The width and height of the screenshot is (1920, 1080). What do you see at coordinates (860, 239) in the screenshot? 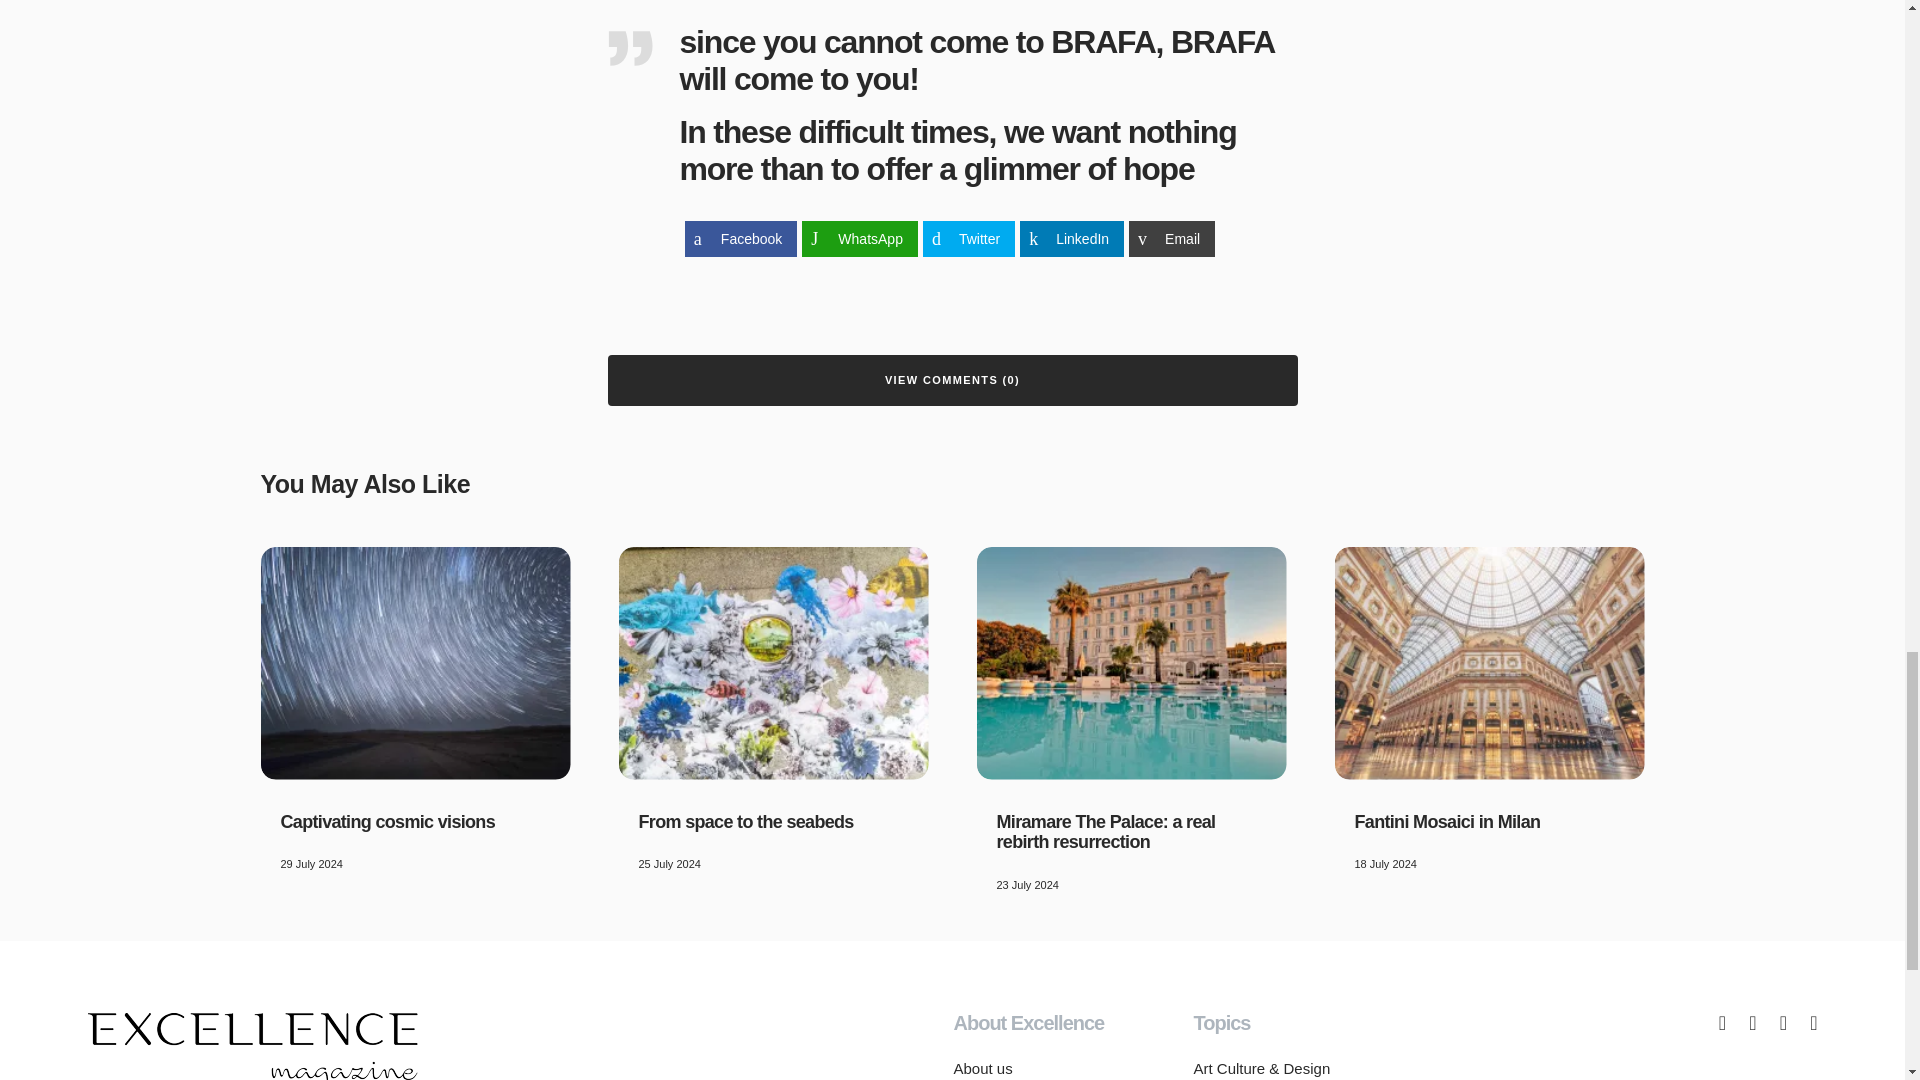
I see `Share on WhatsApp` at bounding box center [860, 239].